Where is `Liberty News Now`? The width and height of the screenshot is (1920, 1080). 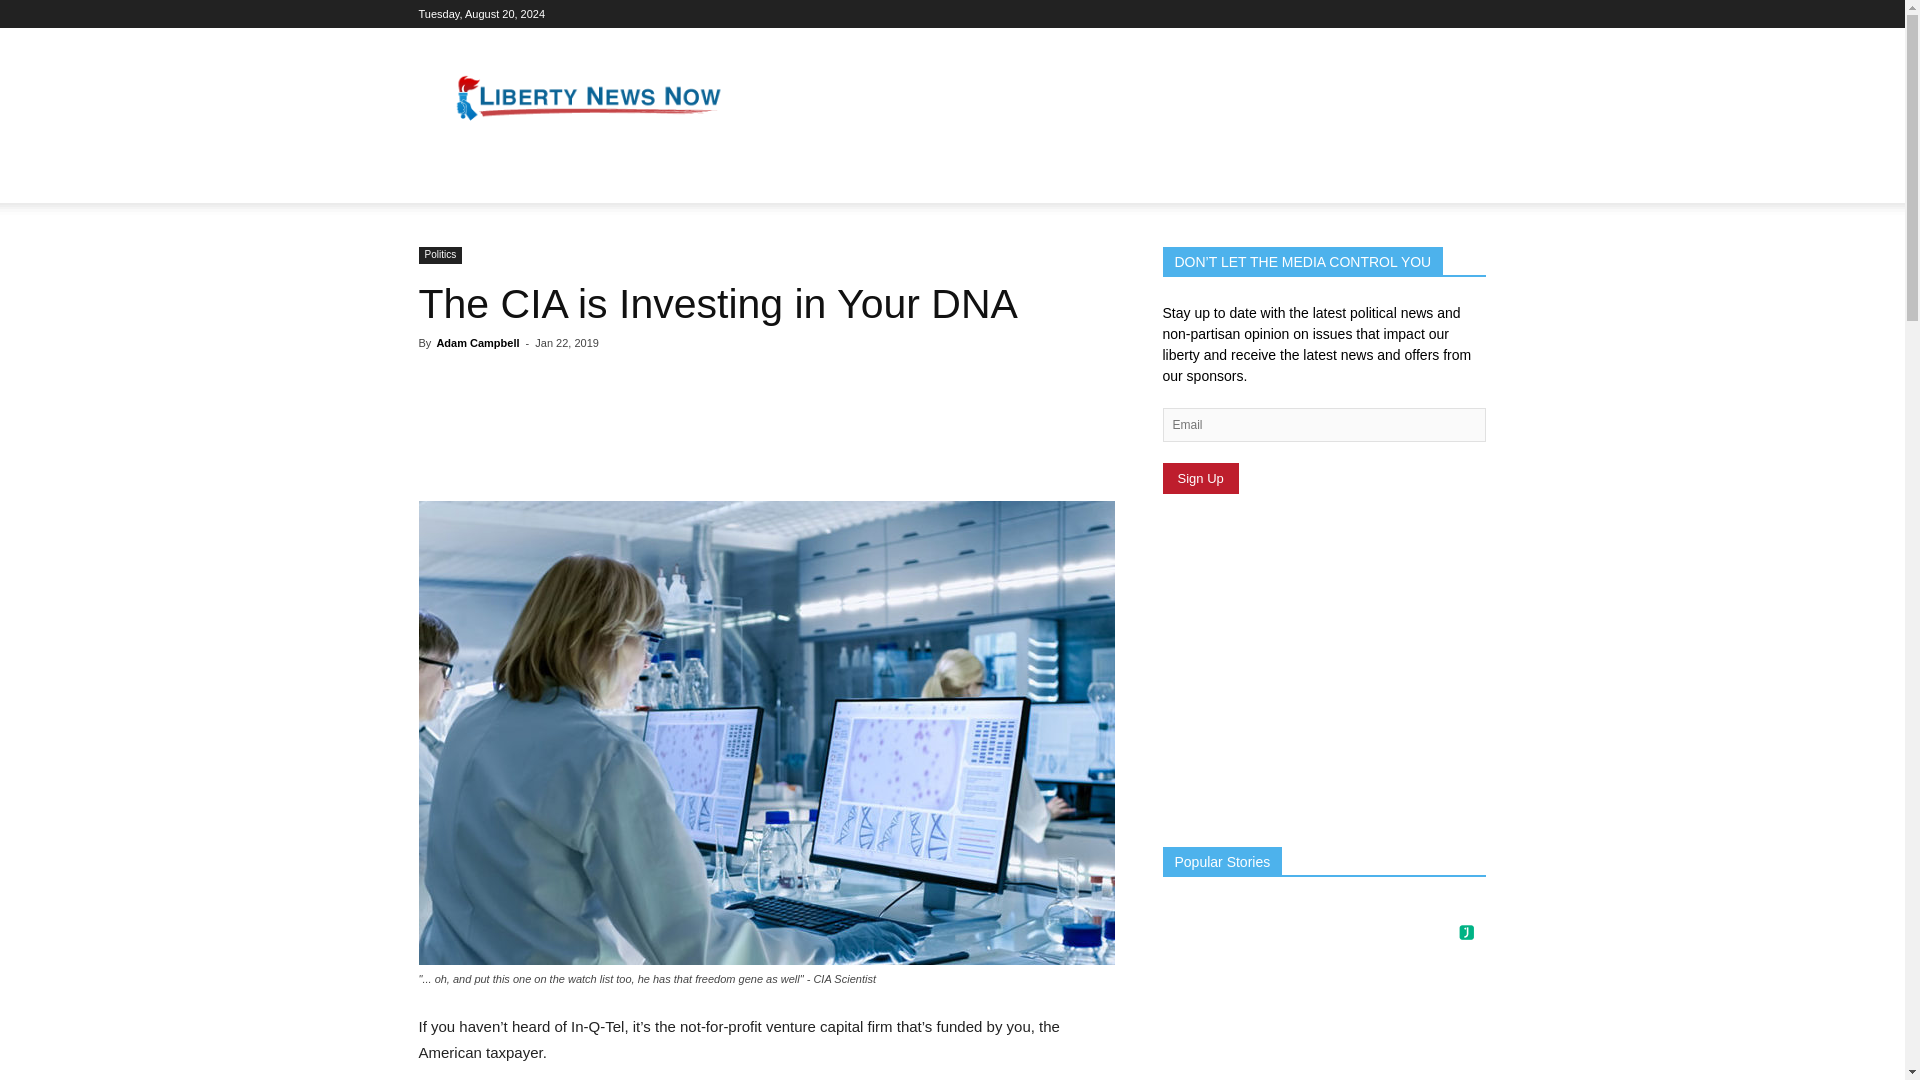
Liberty News Now is located at coordinates (588, 100).